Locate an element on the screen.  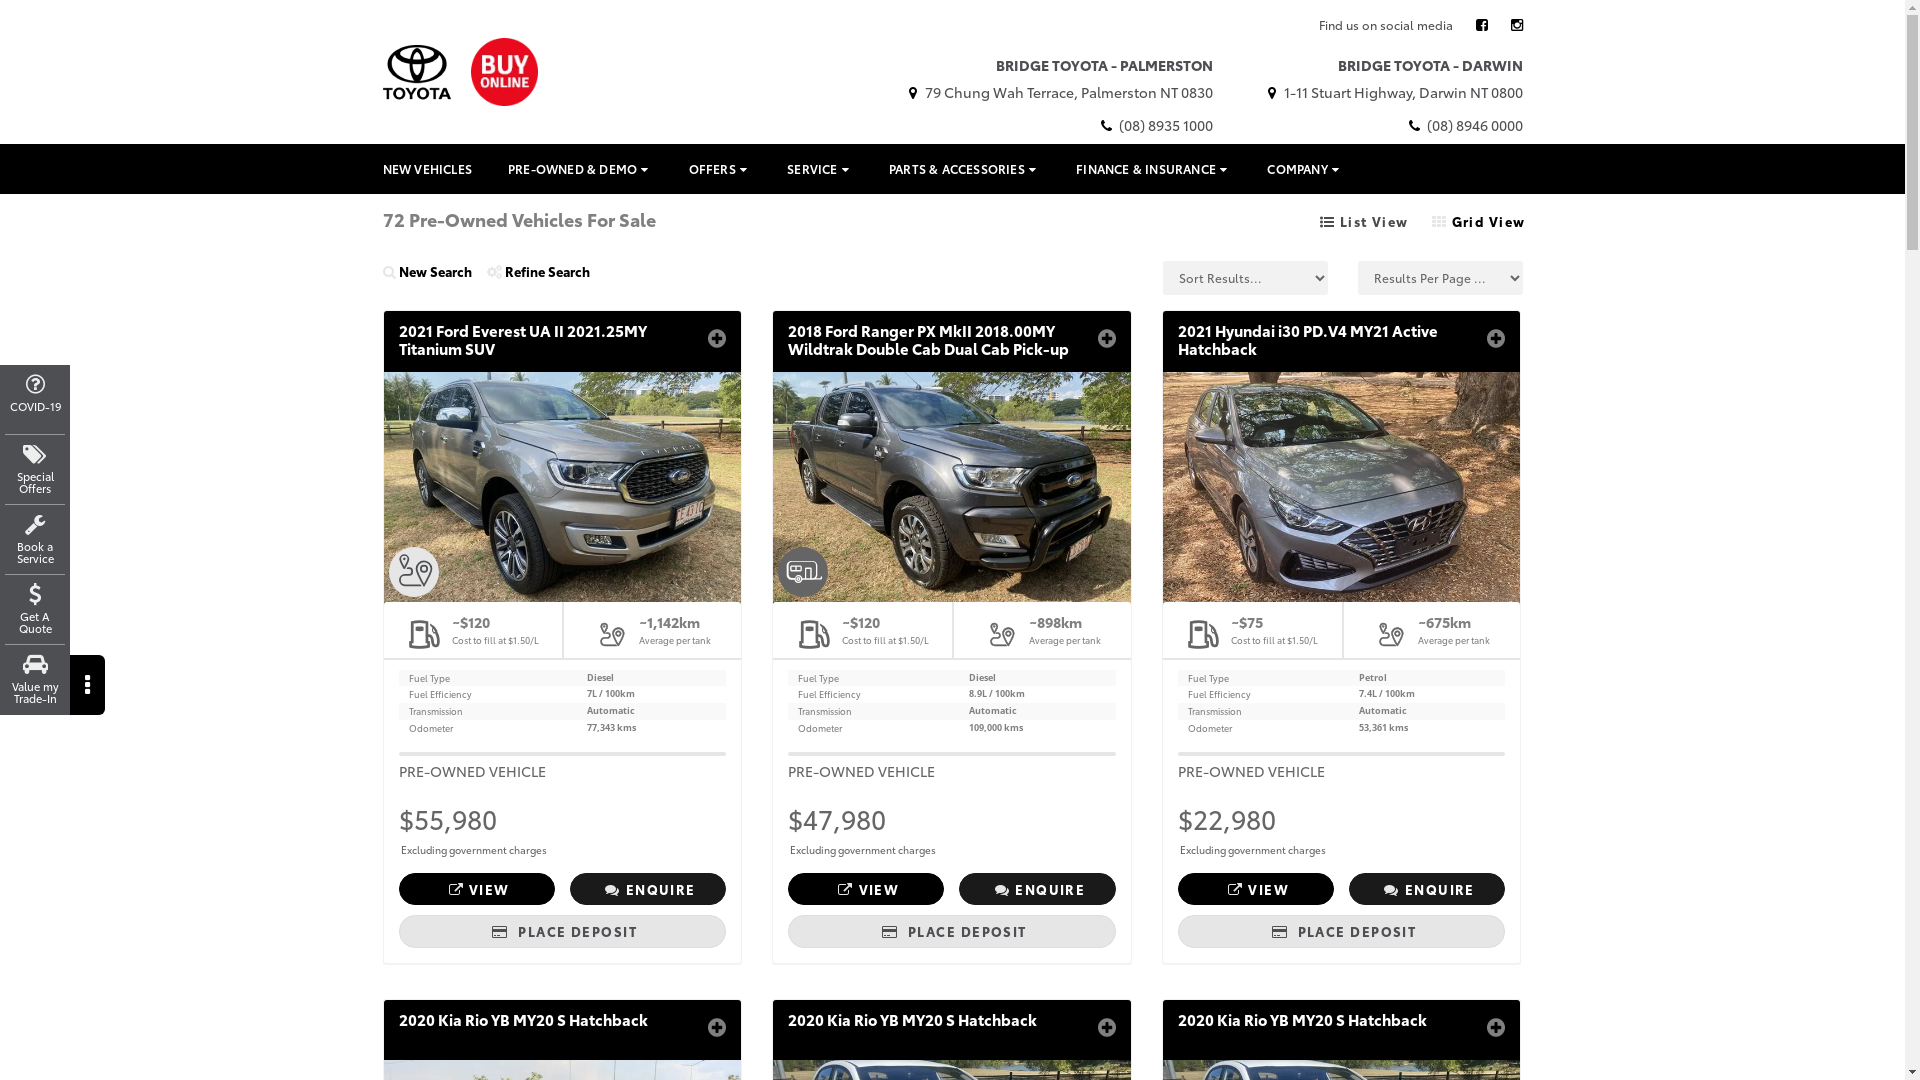
Value my Trade-In is located at coordinates (35, 678).